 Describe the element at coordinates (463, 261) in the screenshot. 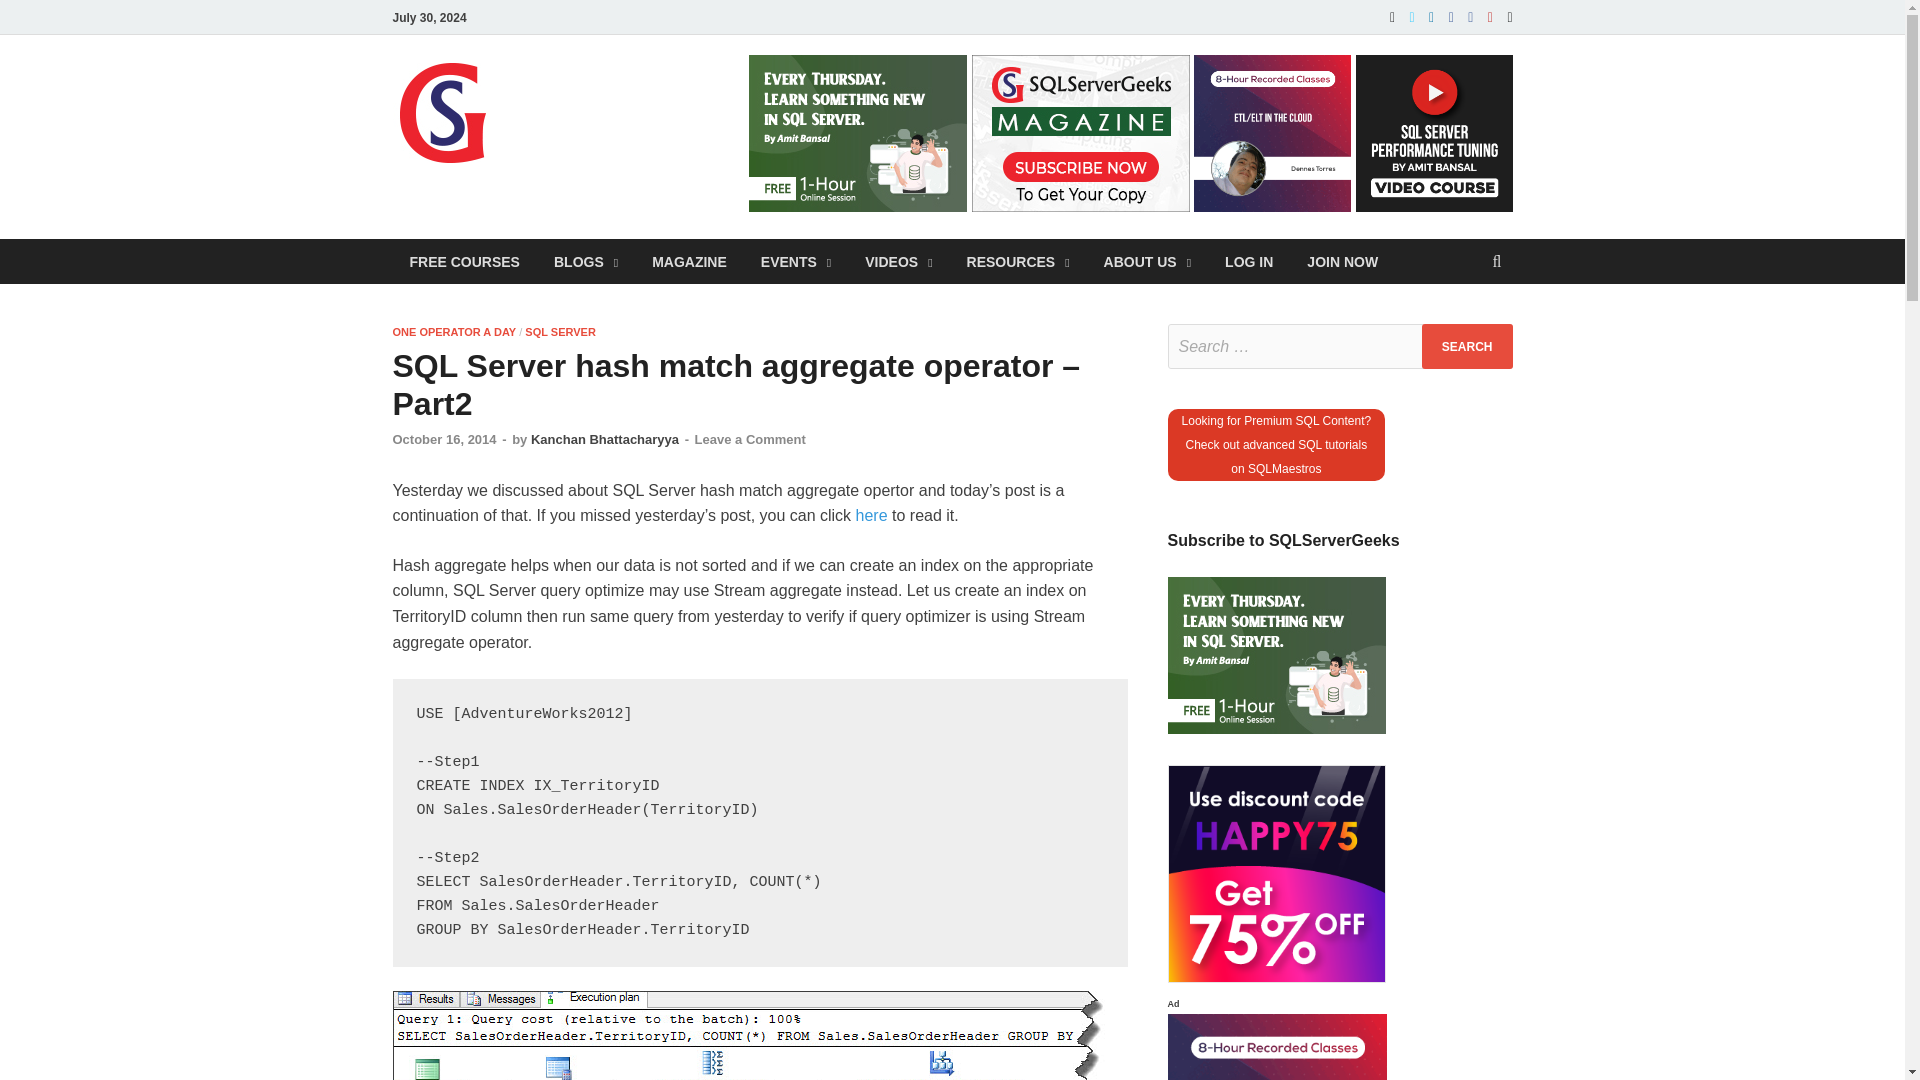

I see `FREE COURSES` at that location.